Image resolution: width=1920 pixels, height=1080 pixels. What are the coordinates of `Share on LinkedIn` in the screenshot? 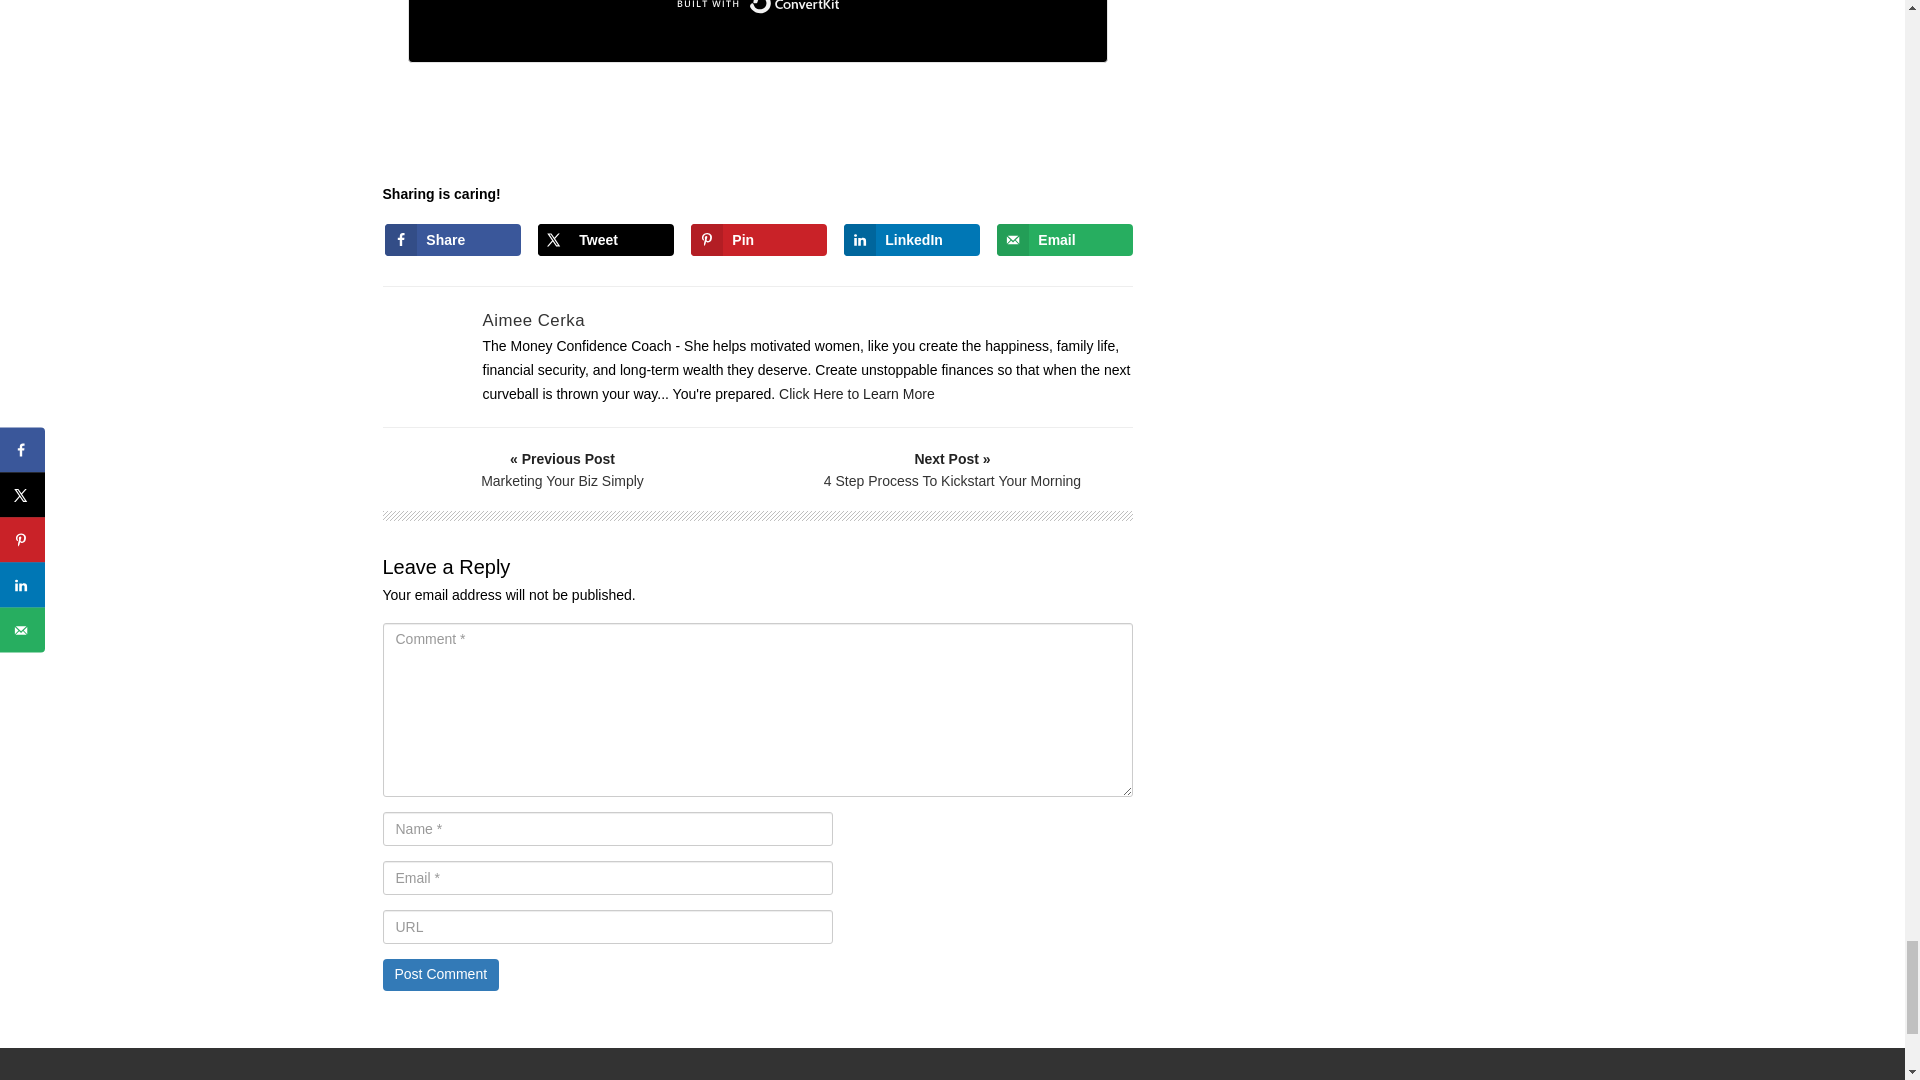 It's located at (912, 239).